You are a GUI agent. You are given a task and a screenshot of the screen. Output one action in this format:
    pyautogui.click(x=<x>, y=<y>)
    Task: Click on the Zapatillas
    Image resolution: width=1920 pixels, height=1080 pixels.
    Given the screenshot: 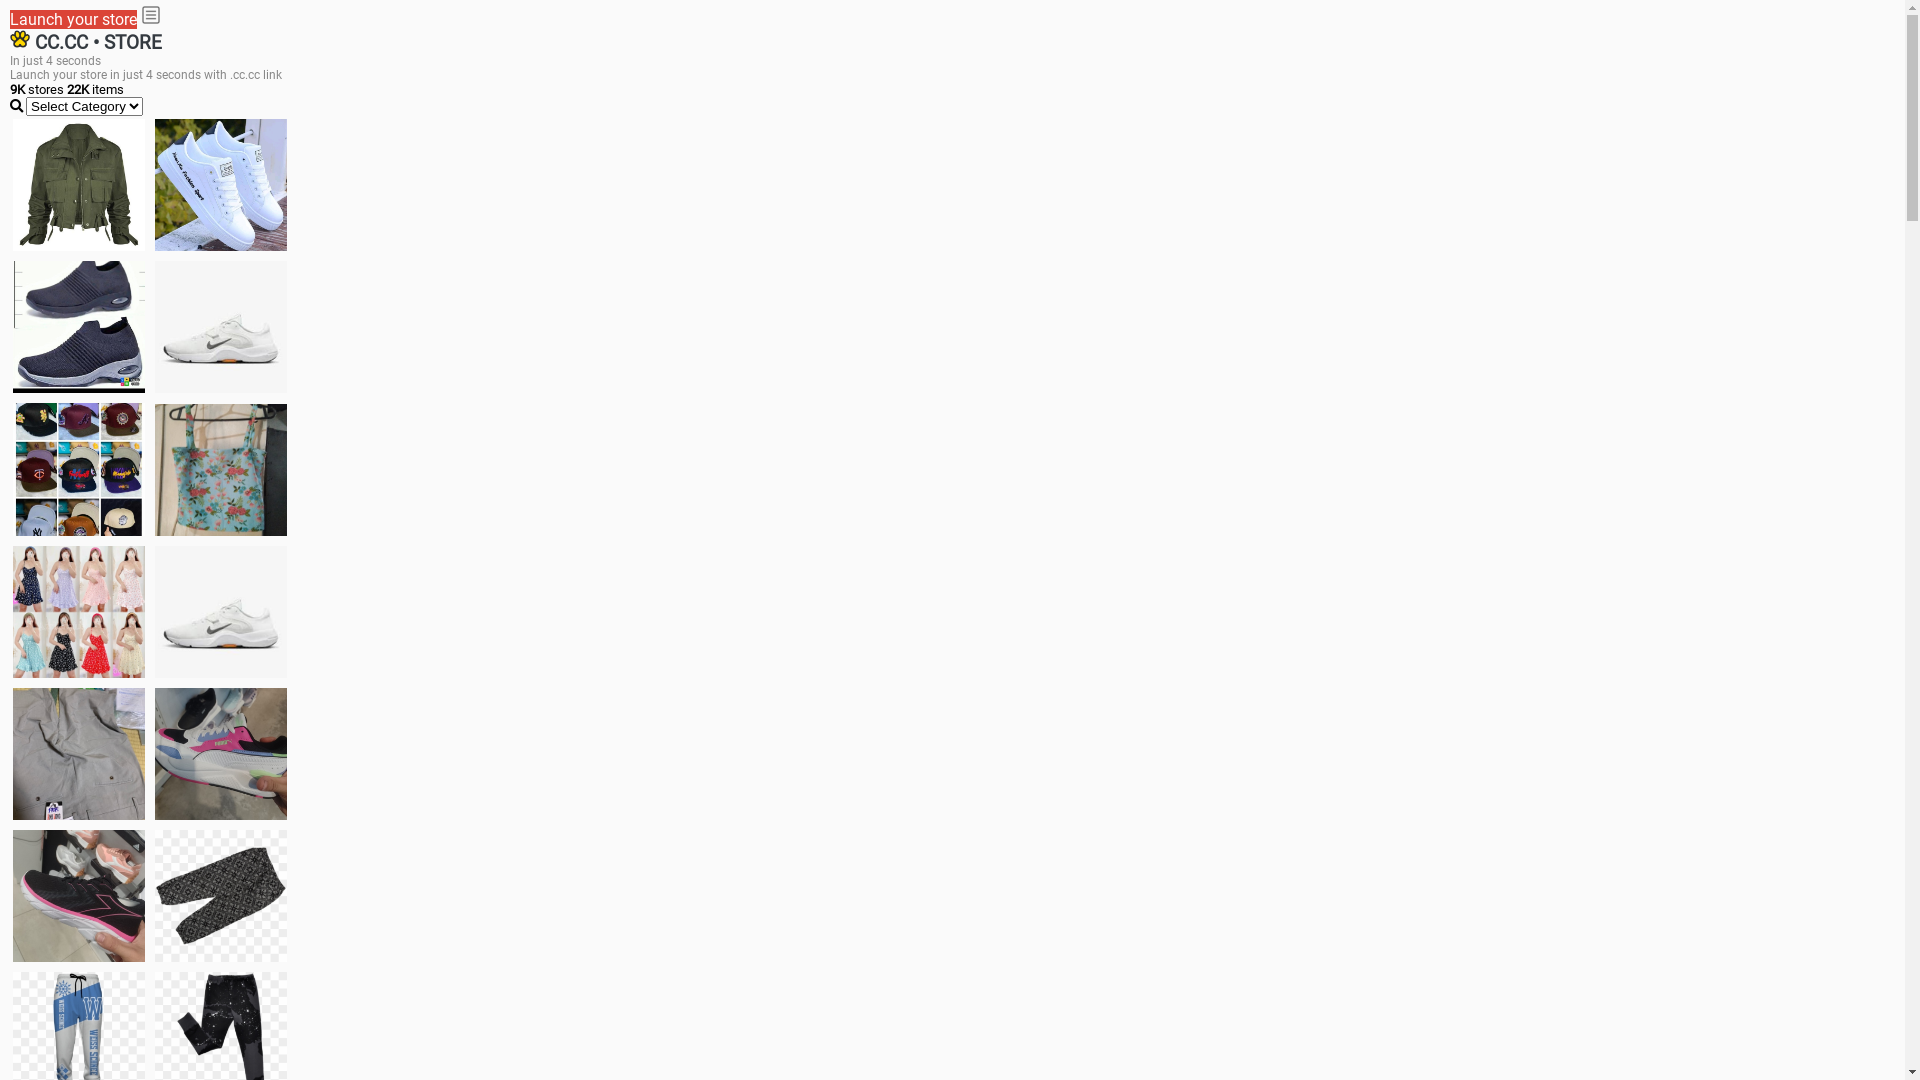 What is the action you would take?
    pyautogui.click(x=79, y=896)
    